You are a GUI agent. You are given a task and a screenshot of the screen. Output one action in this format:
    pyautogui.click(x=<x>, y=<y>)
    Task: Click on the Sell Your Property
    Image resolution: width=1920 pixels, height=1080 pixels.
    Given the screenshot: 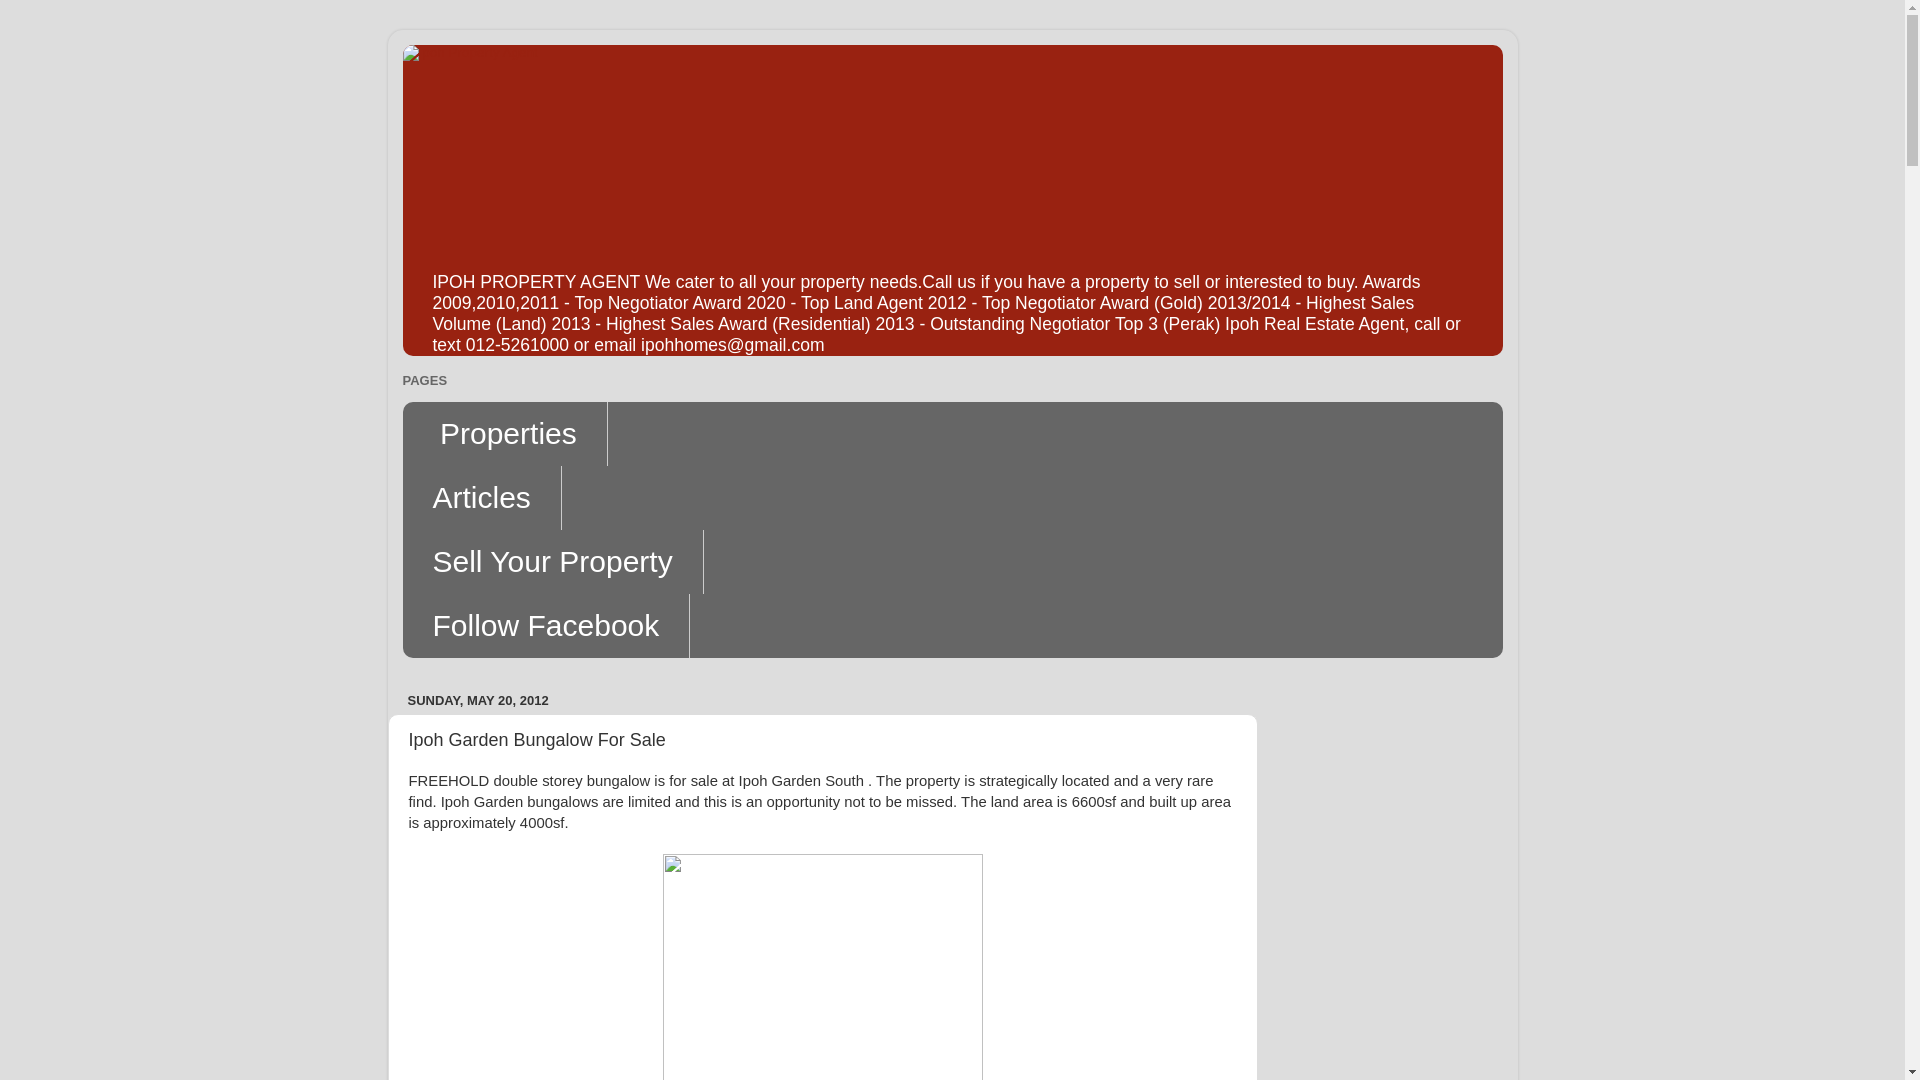 What is the action you would take?
    pyautogui.click(x=552, y=562)
    